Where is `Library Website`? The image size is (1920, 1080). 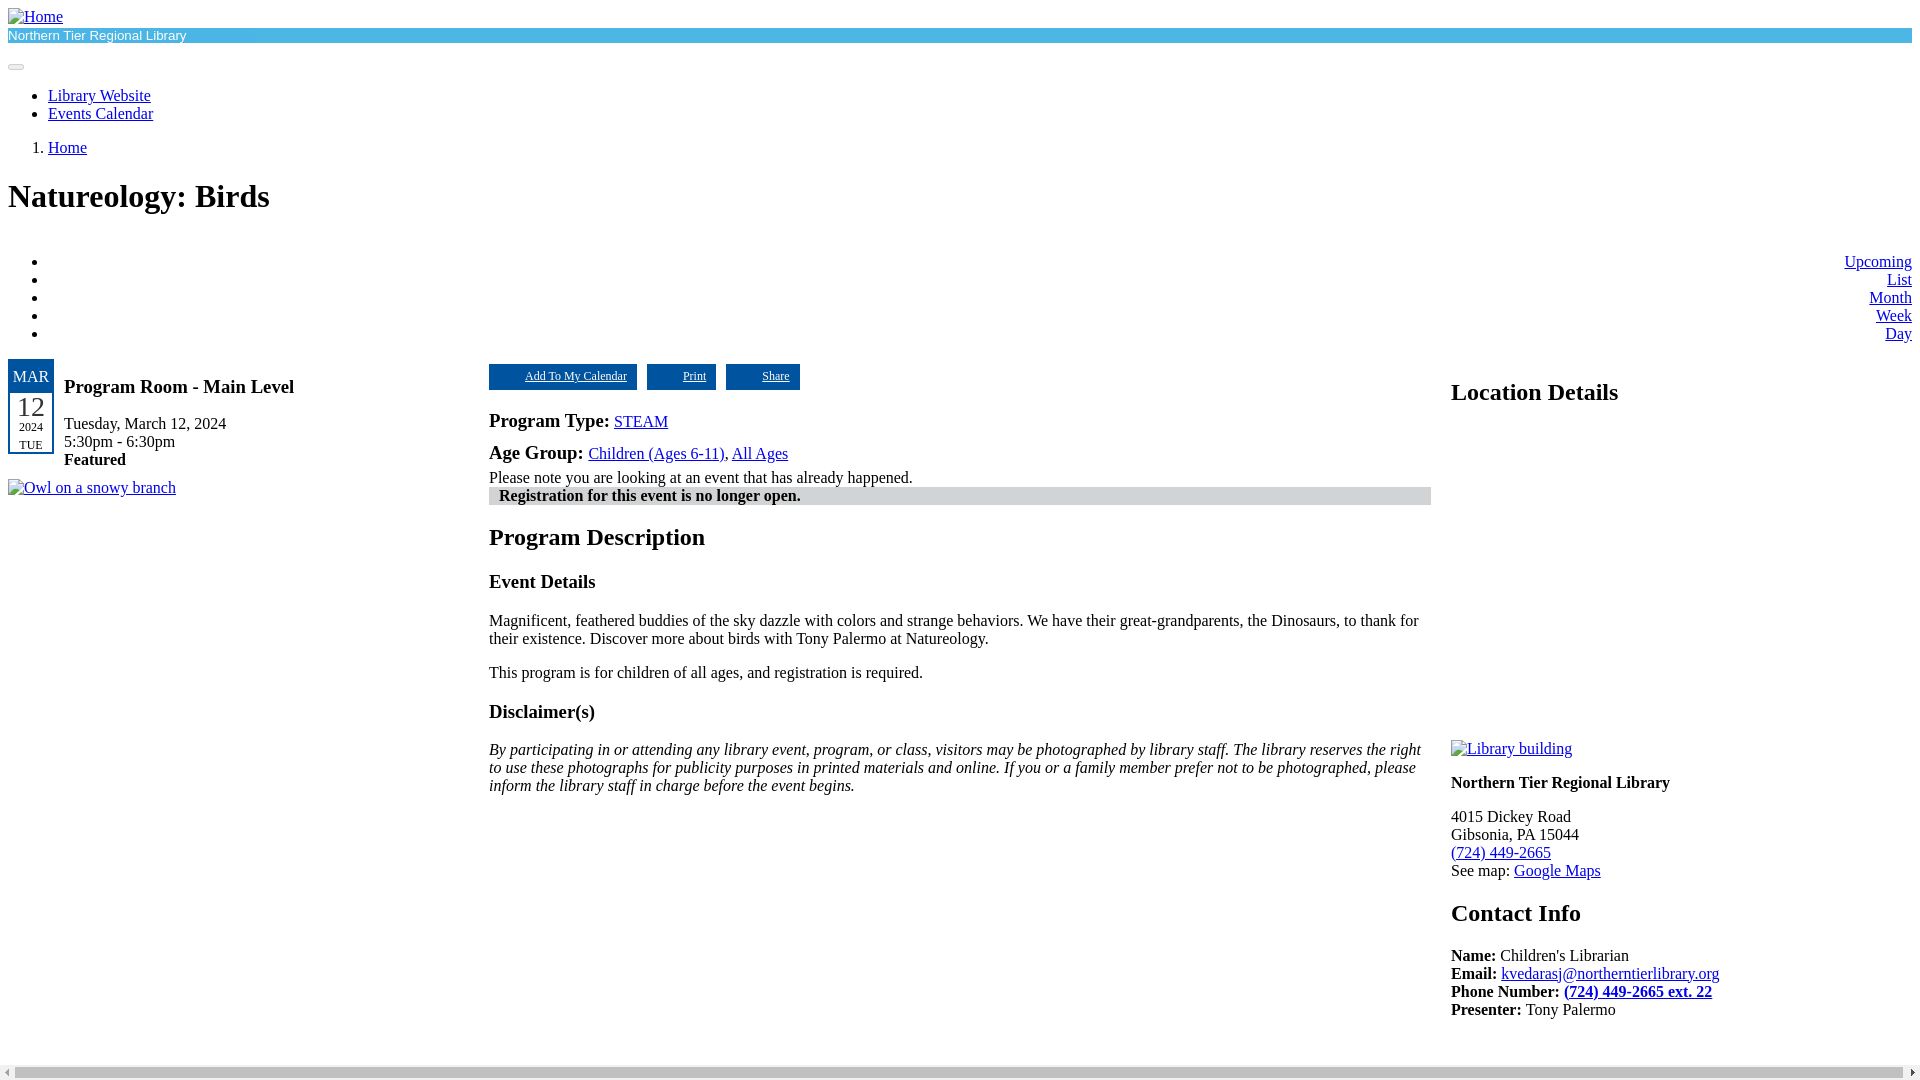 Library Website is located at coordinates (100, 95).